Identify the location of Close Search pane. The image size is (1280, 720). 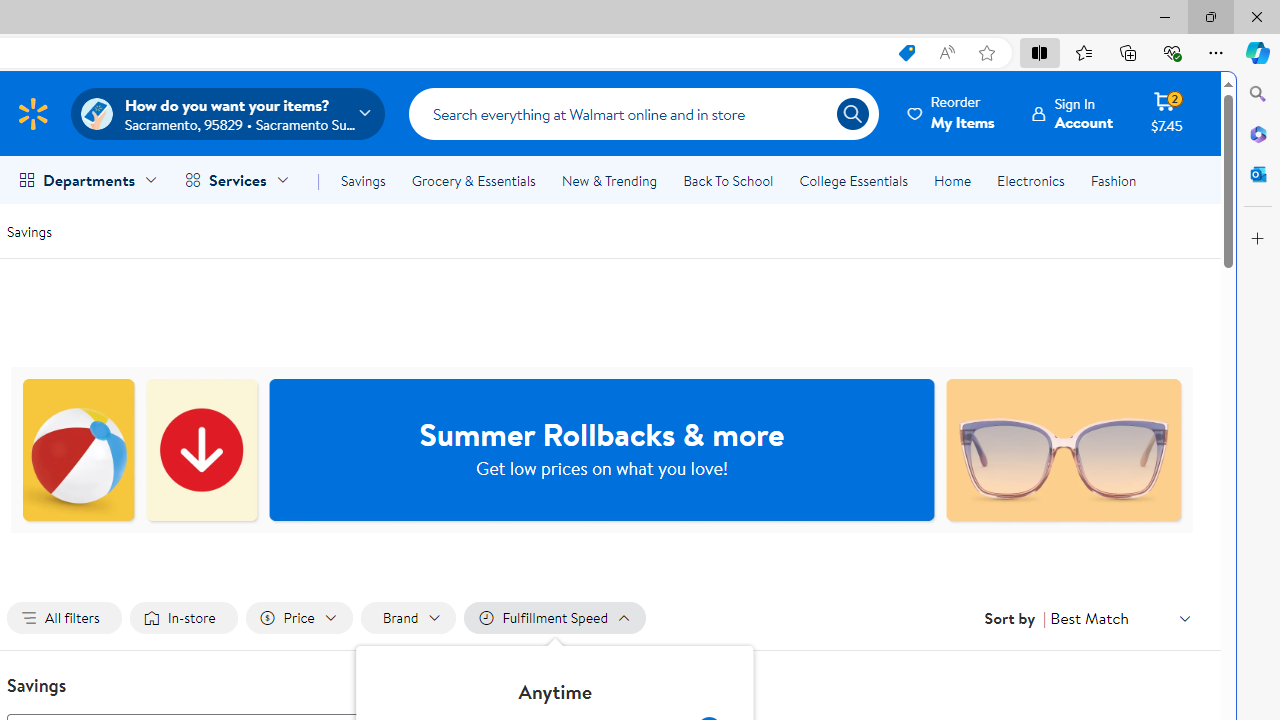
(1258, 94).